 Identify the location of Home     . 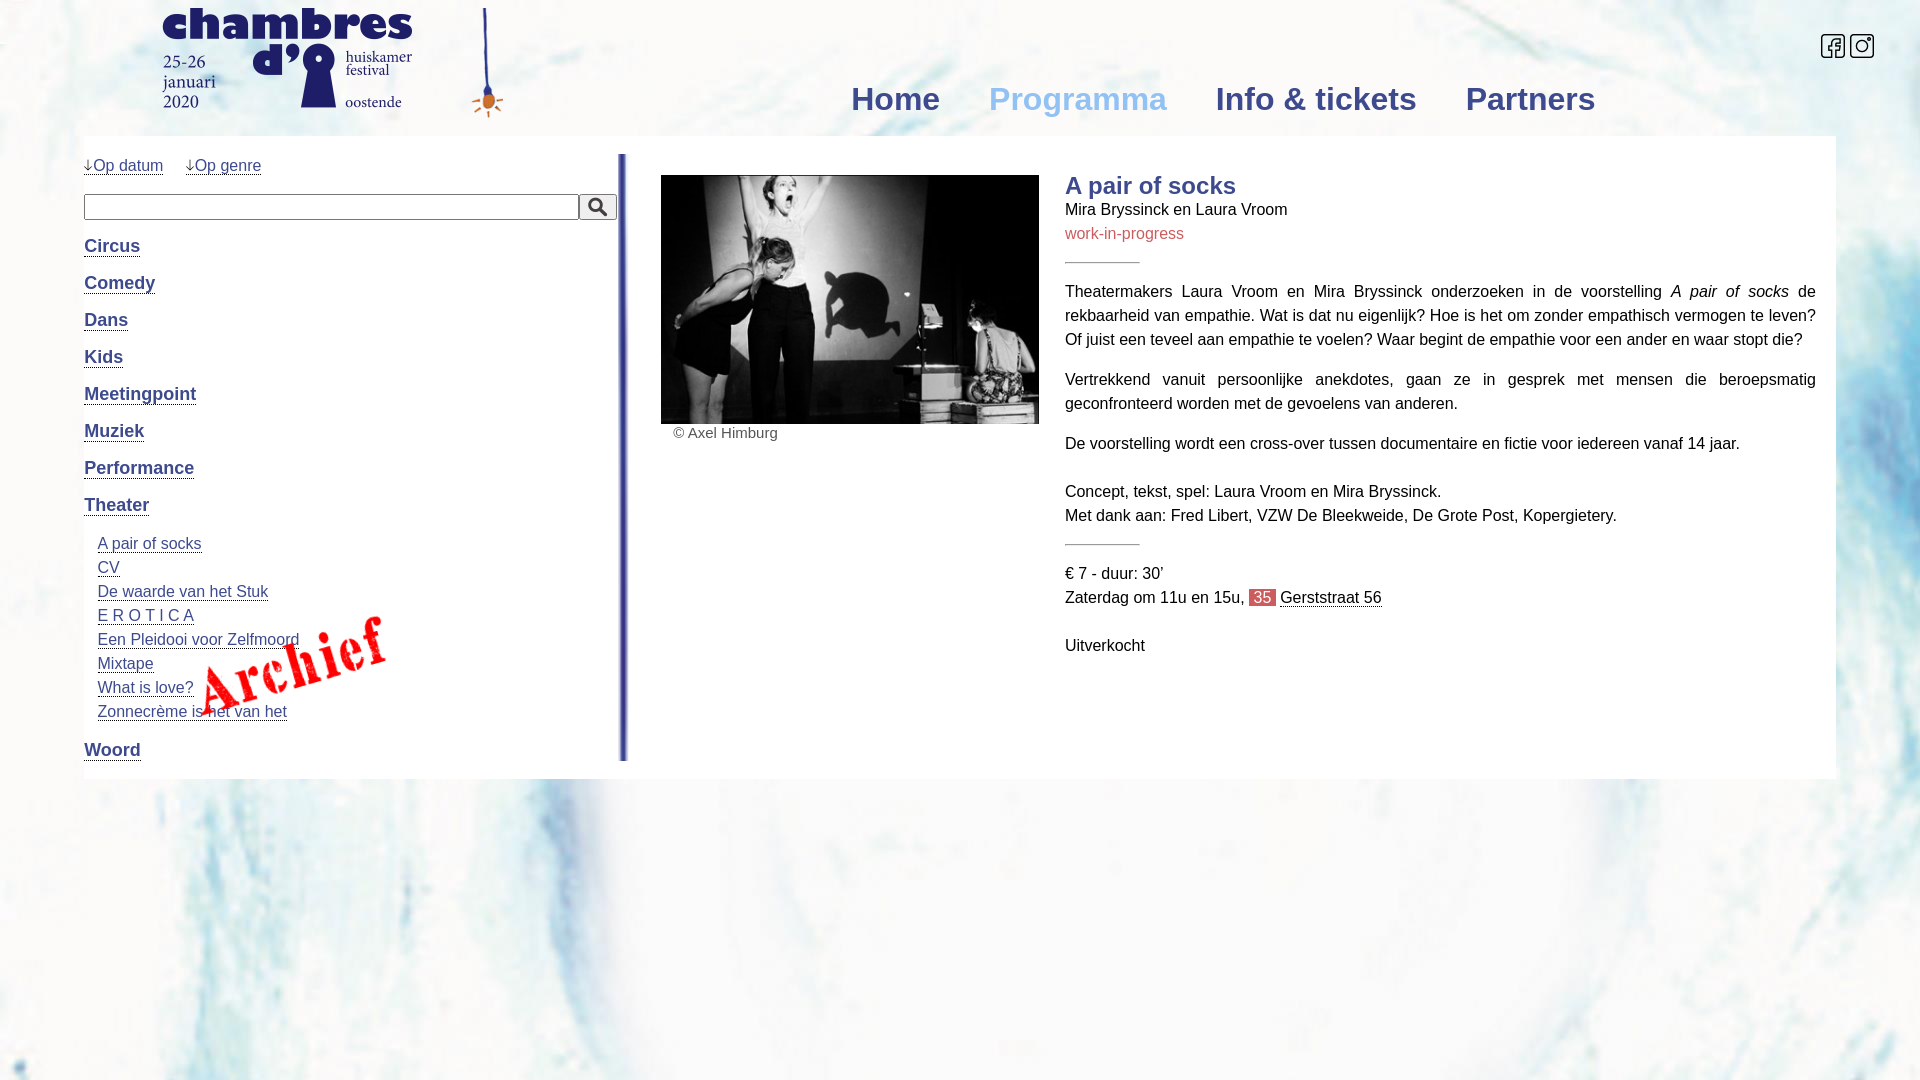
(917, 99).